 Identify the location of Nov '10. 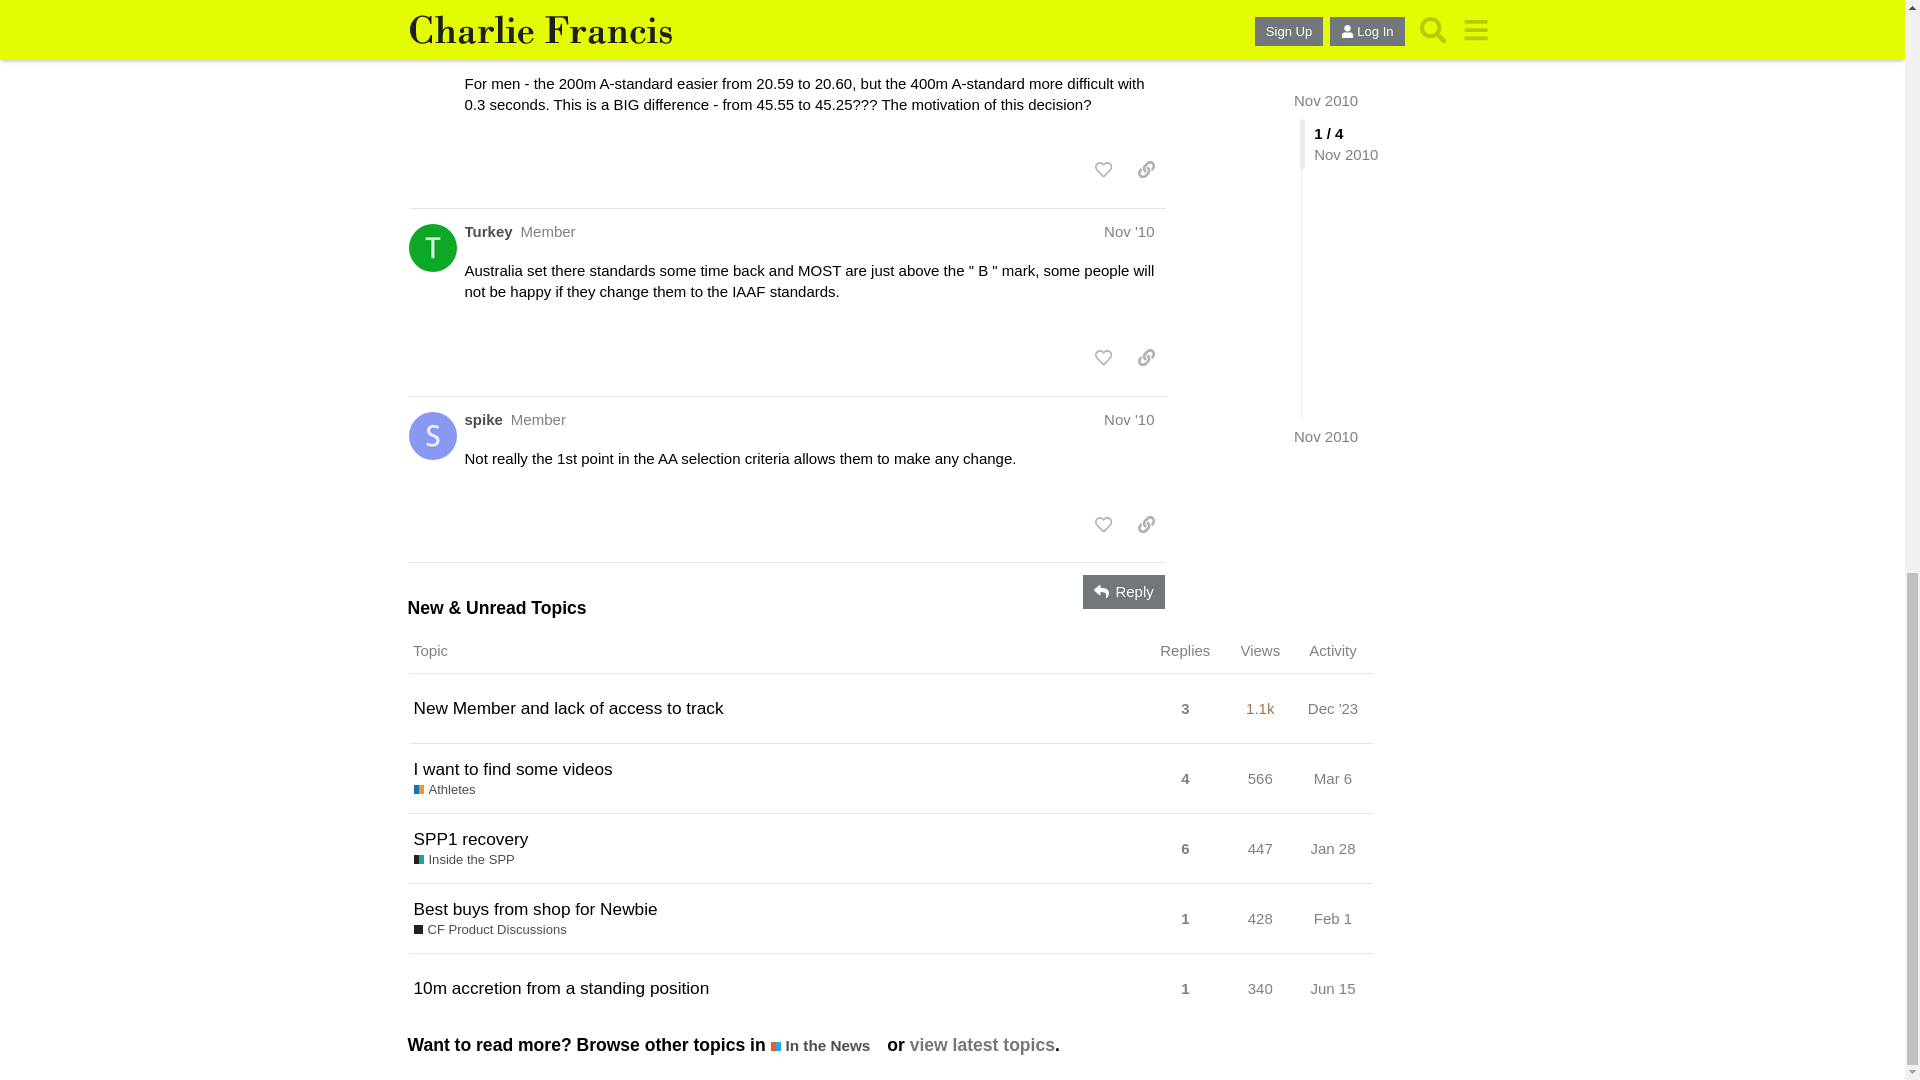
(1128, 230).